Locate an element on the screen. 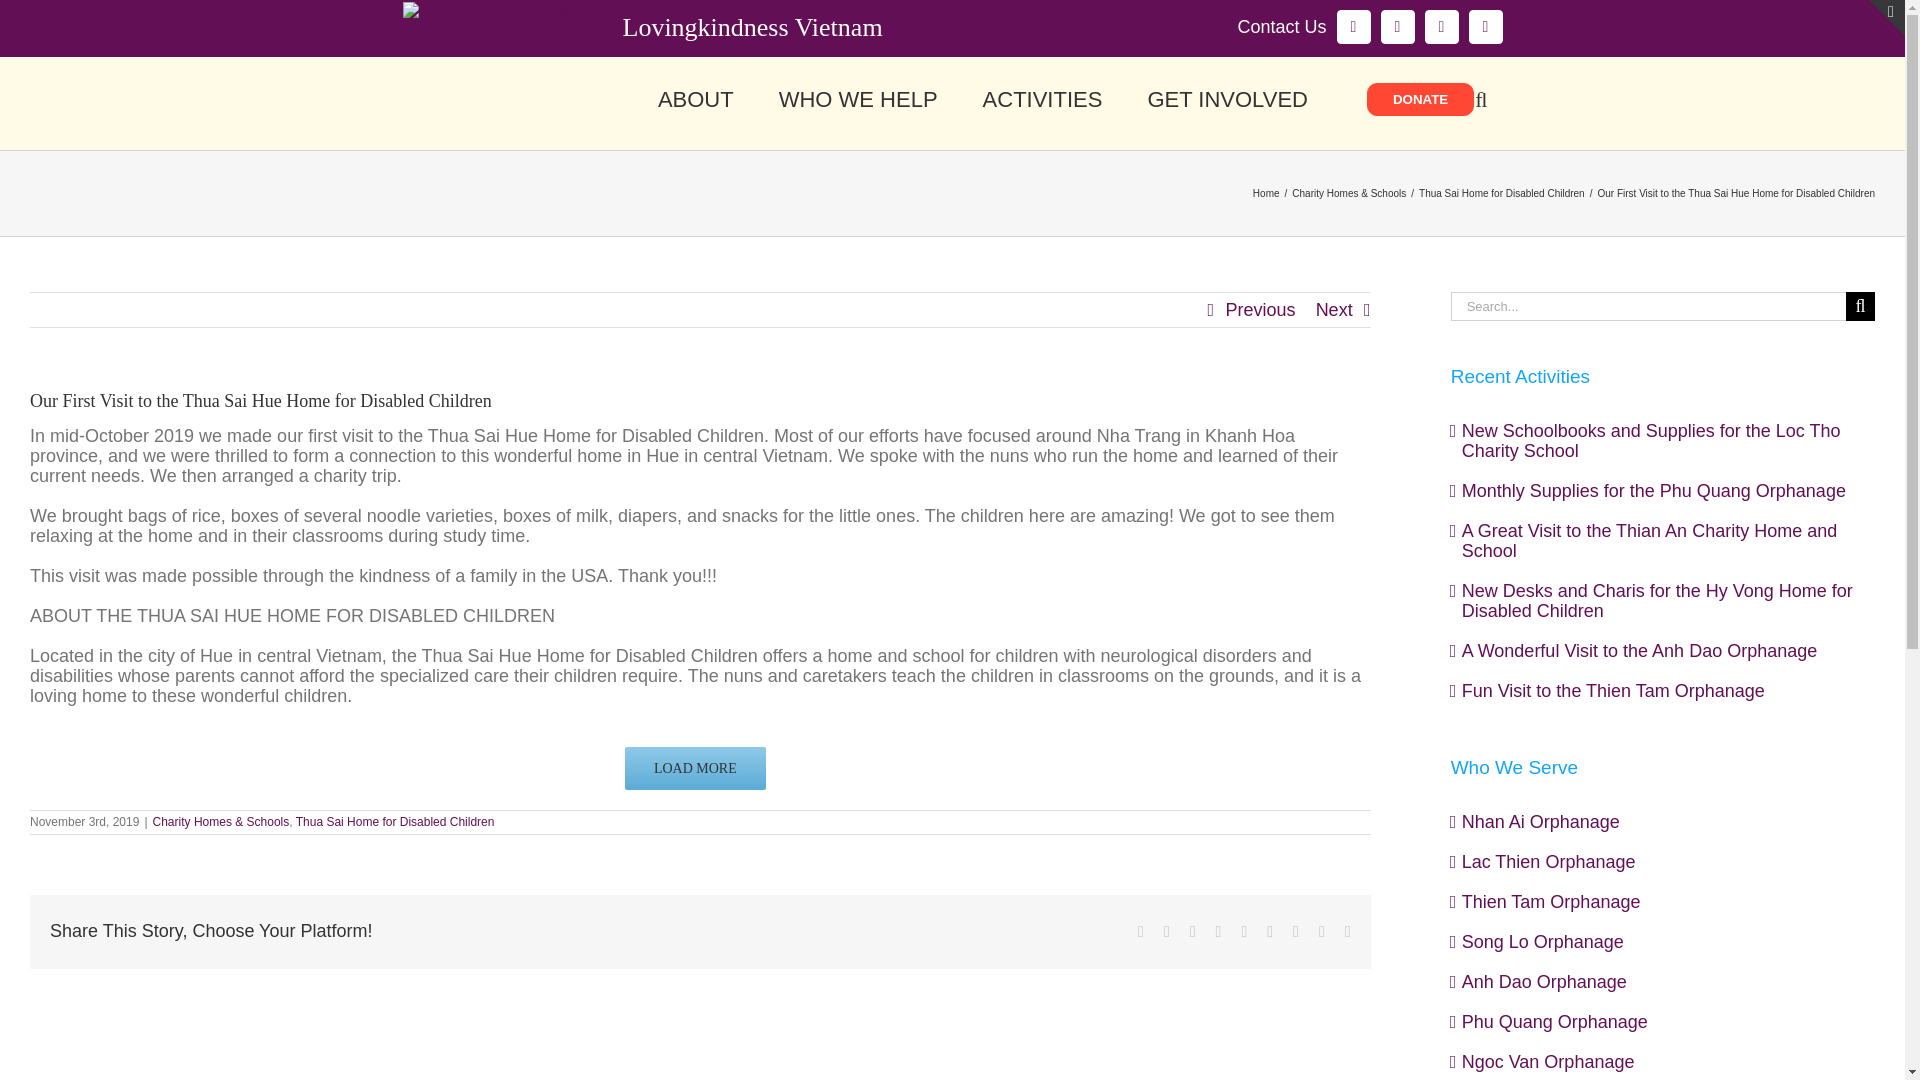 The image size is (1920, 1080). Contact Us is located at coordinates (1281, 28).